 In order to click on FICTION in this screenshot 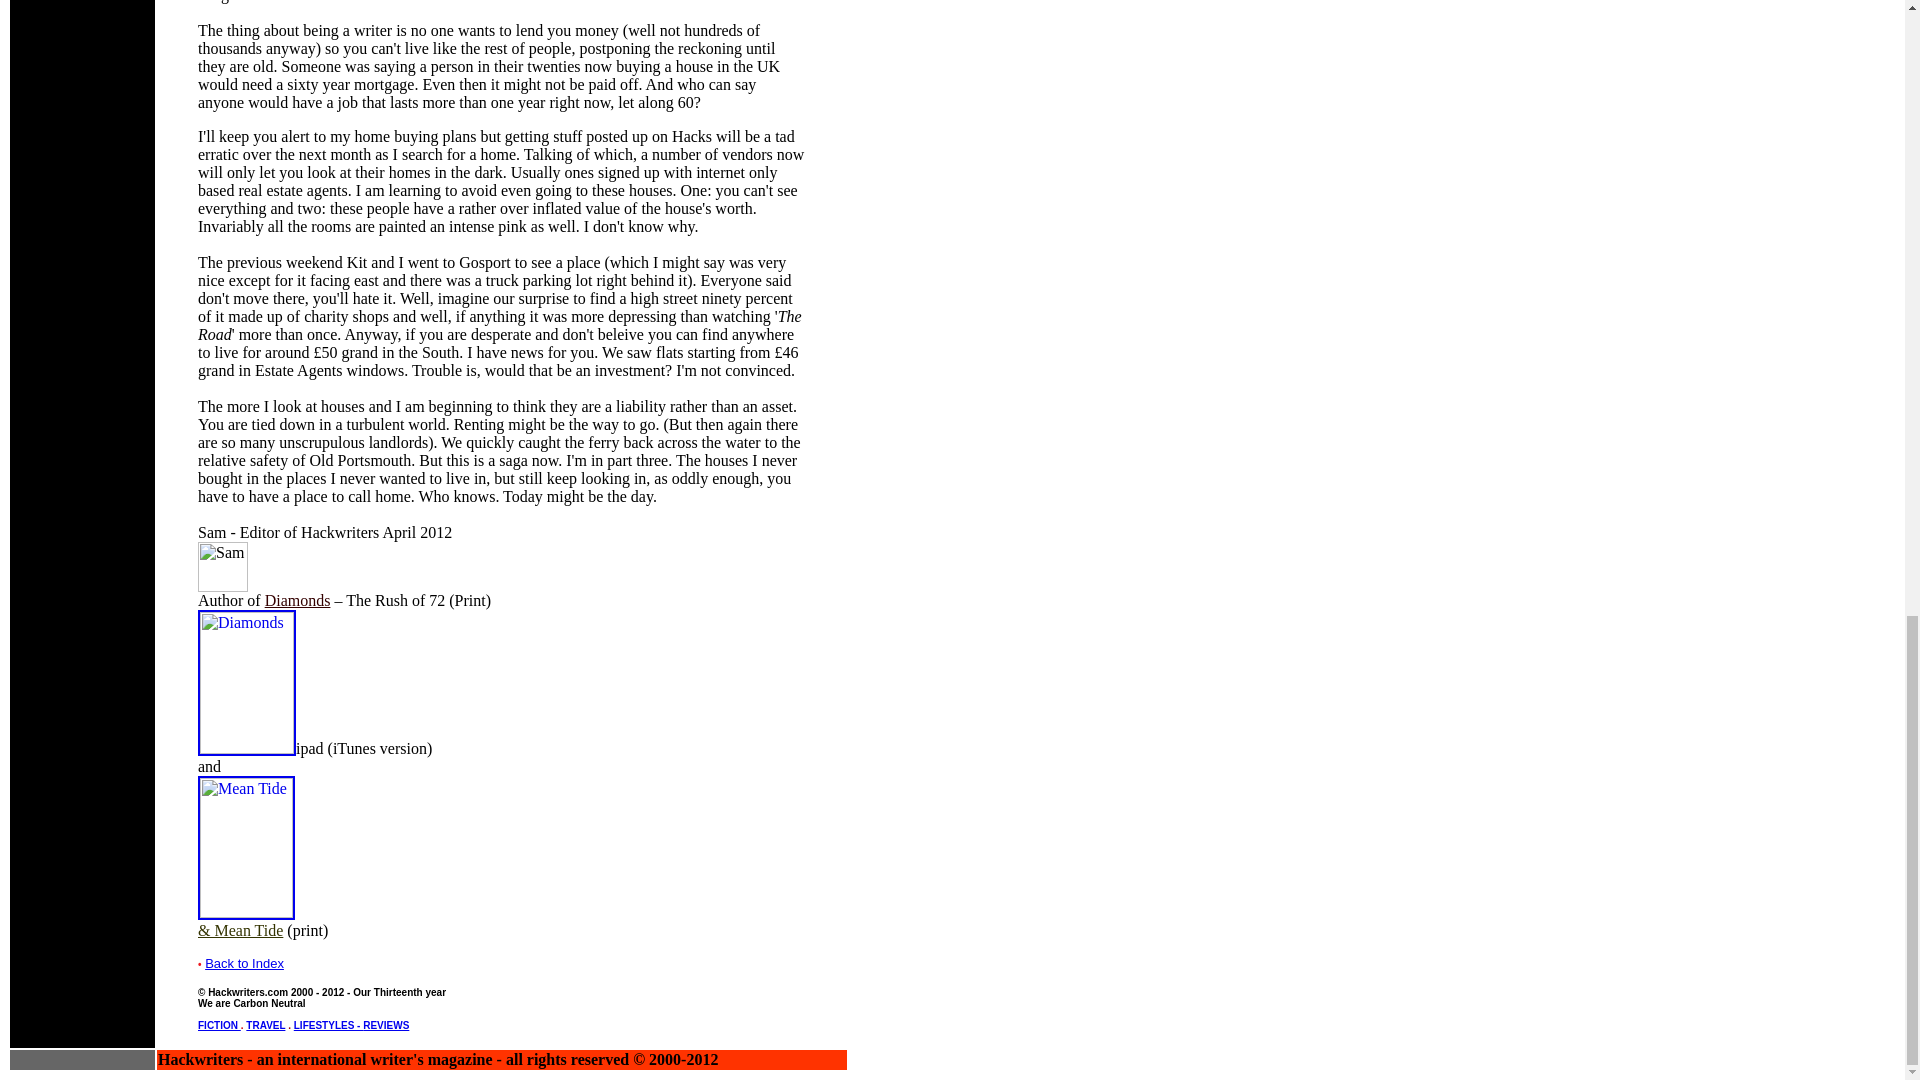, I will do `click(219, 1025)`.